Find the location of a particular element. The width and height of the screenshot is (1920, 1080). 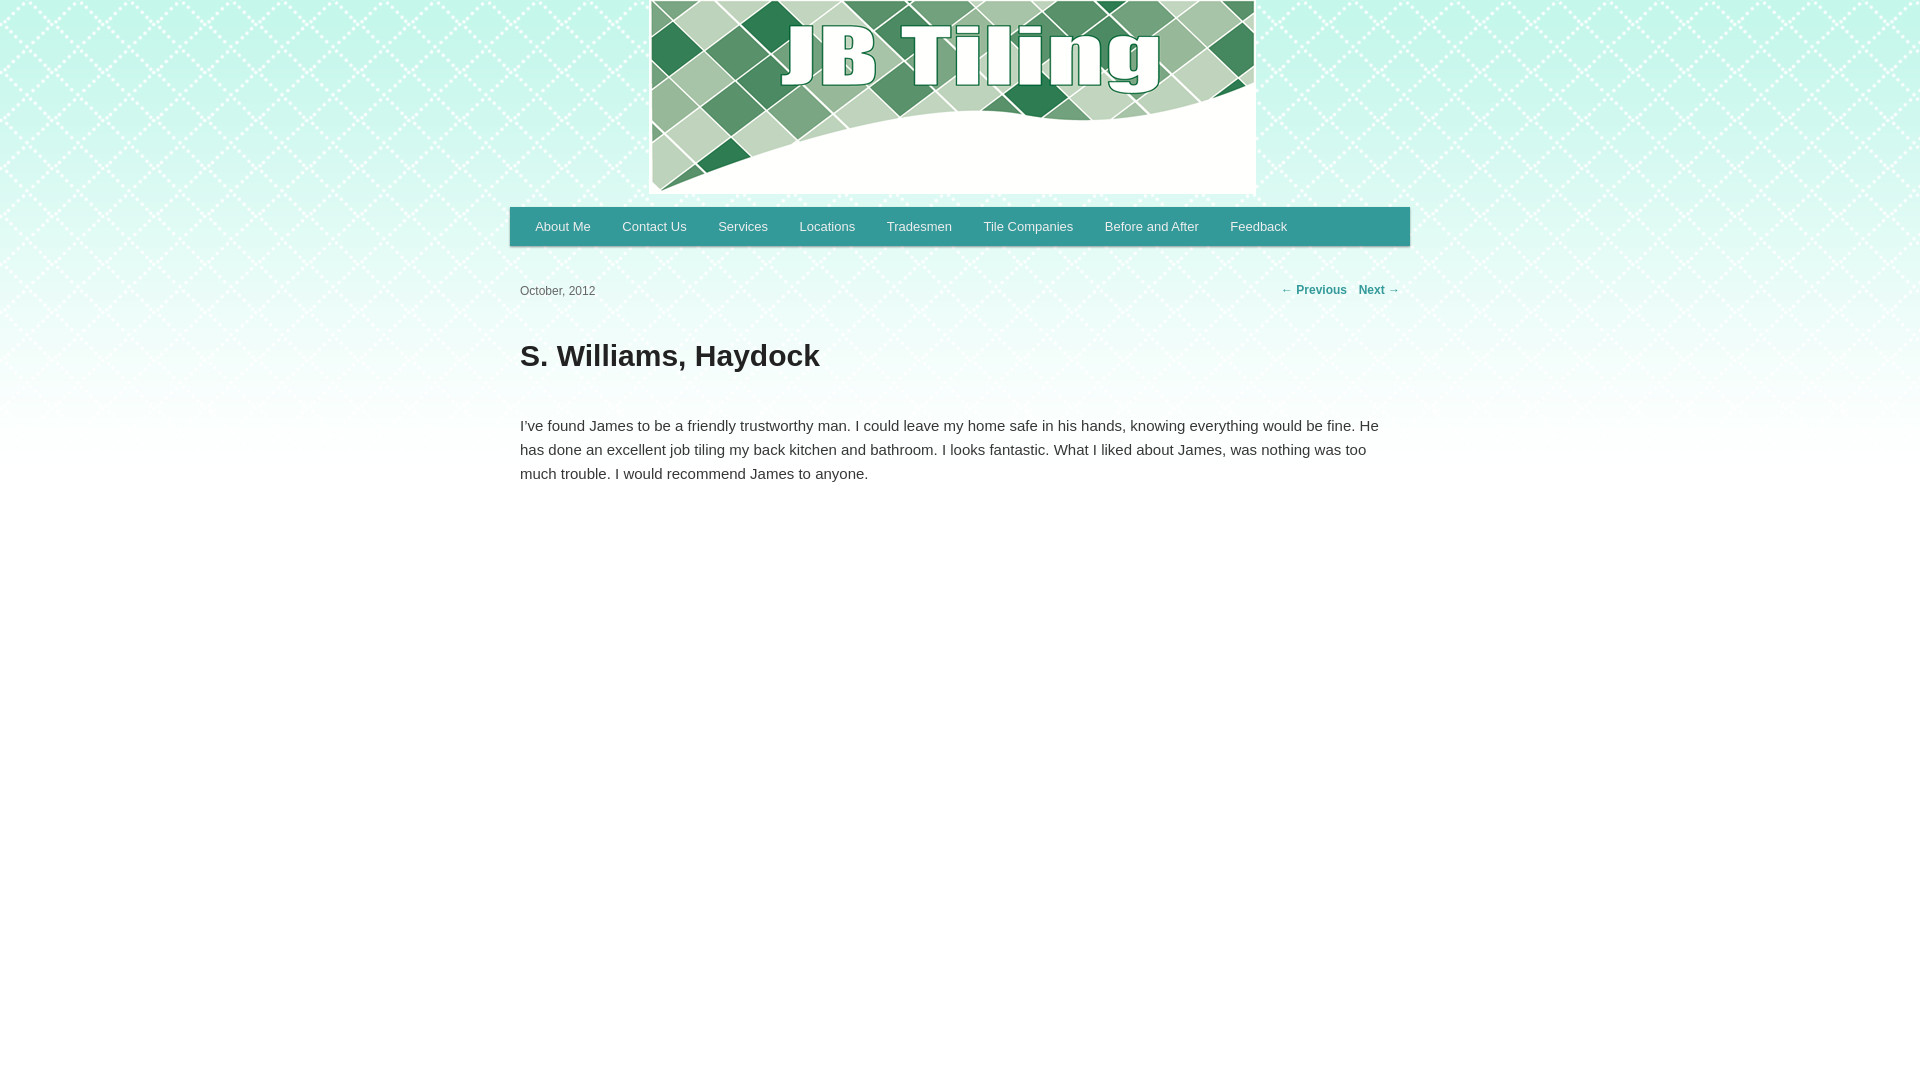

S. Williams, Haydock is located at coordinates (670, 355).